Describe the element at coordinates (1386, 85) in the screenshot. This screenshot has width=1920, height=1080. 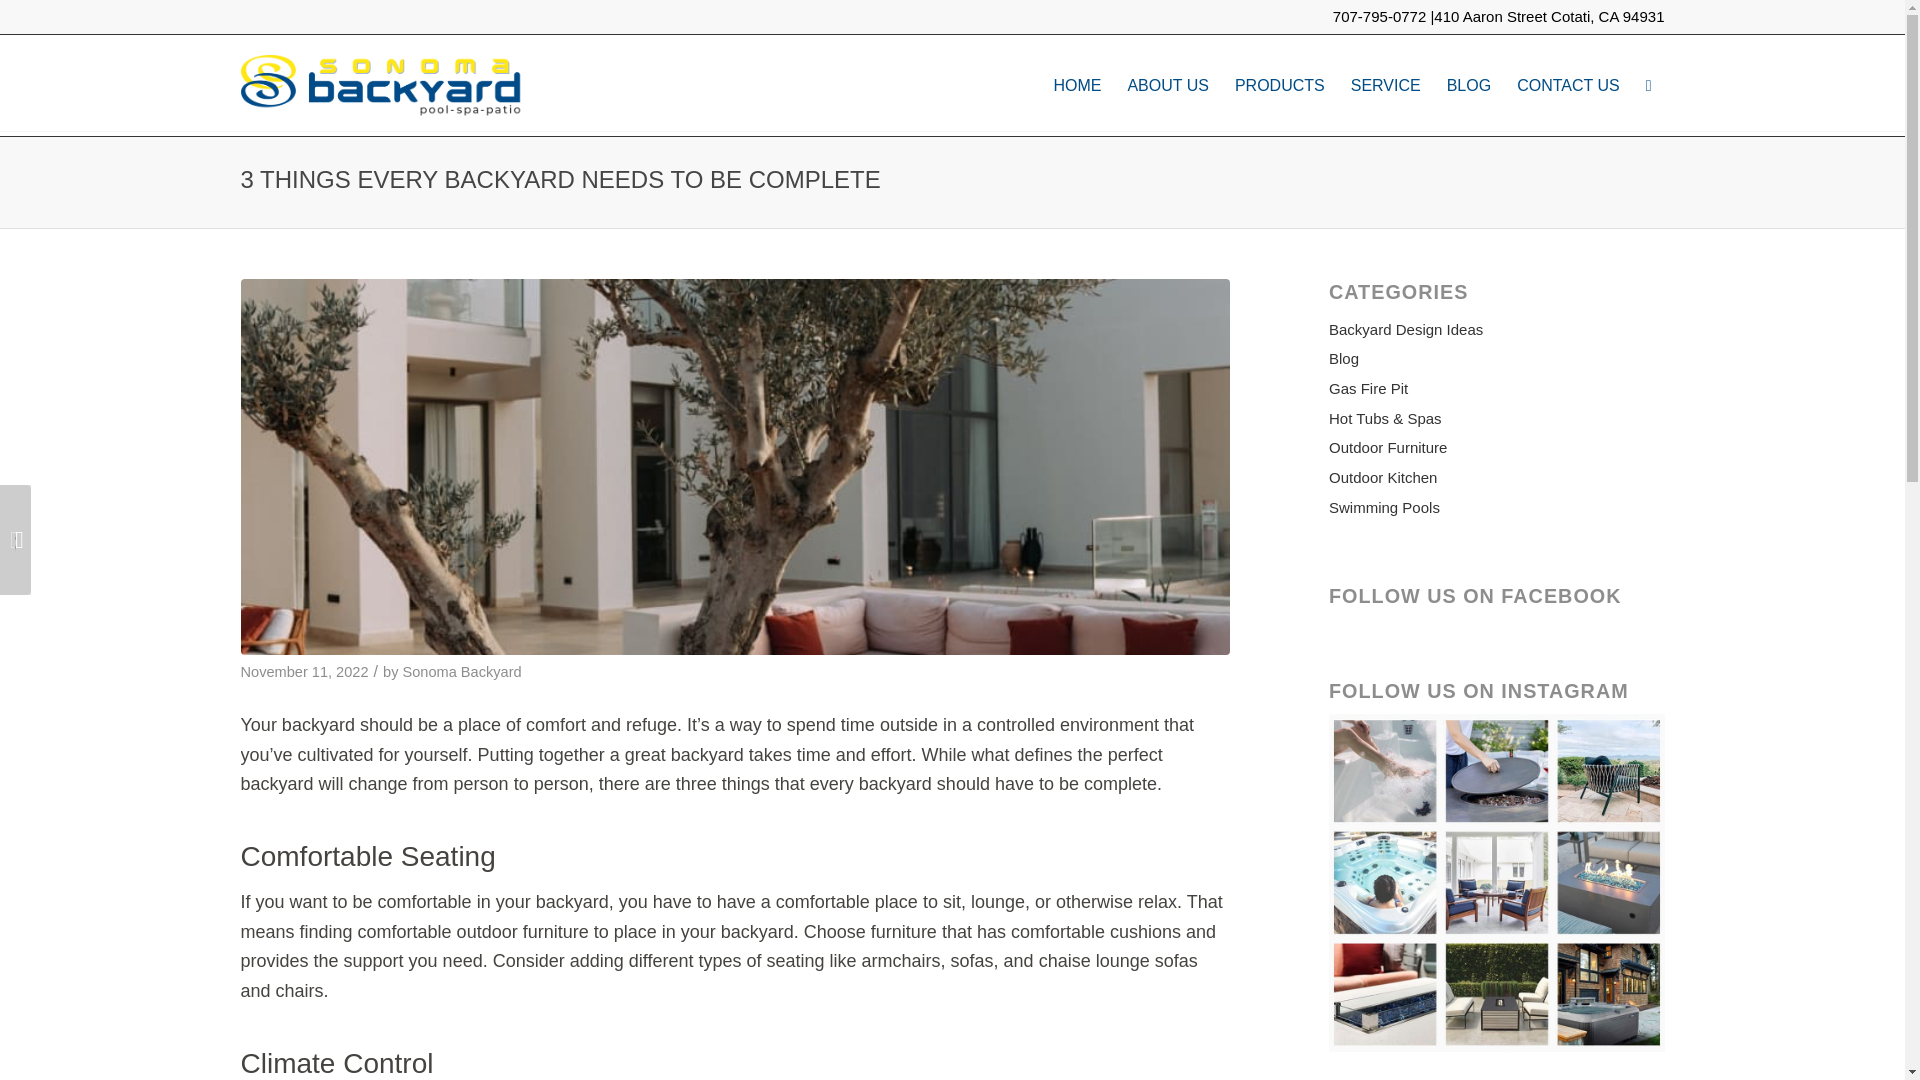
I see `SERVICE` at that location.